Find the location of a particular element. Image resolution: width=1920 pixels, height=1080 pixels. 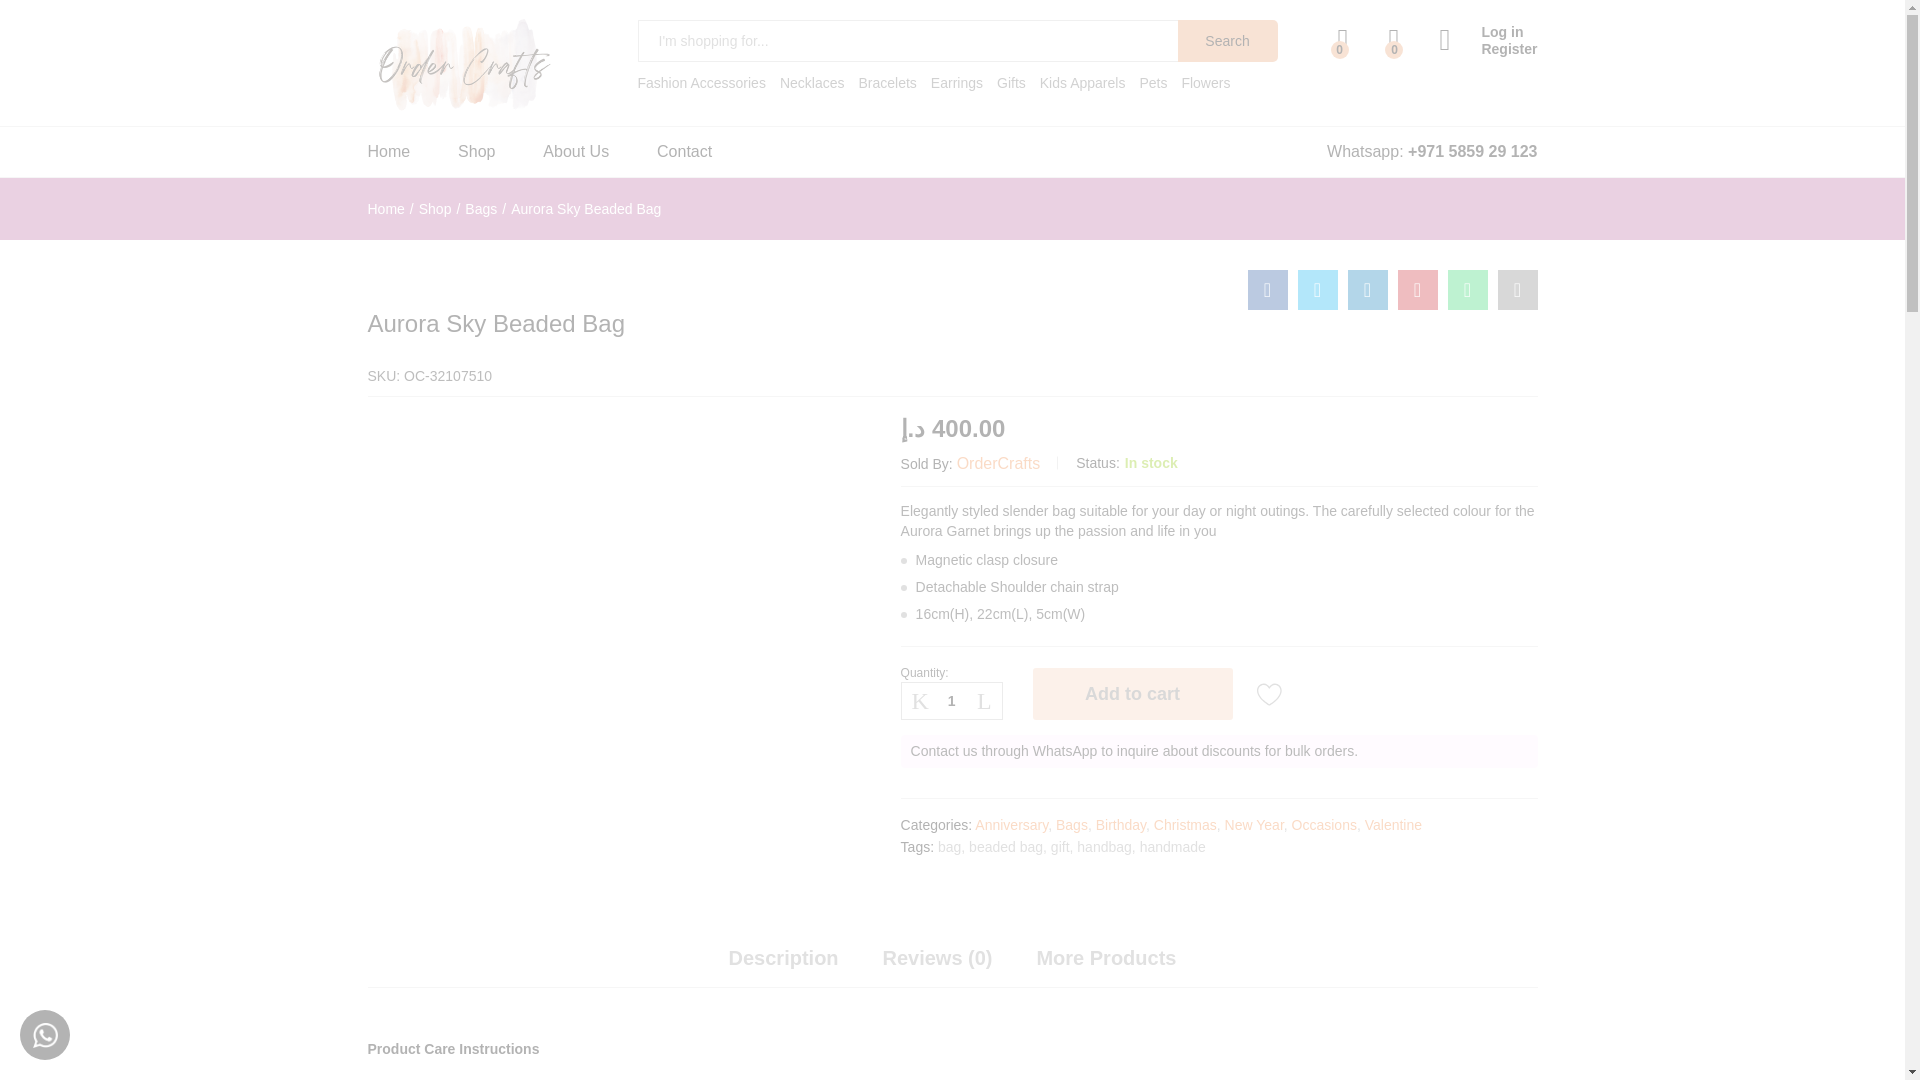

Contact is located at coordinates (684, 151).